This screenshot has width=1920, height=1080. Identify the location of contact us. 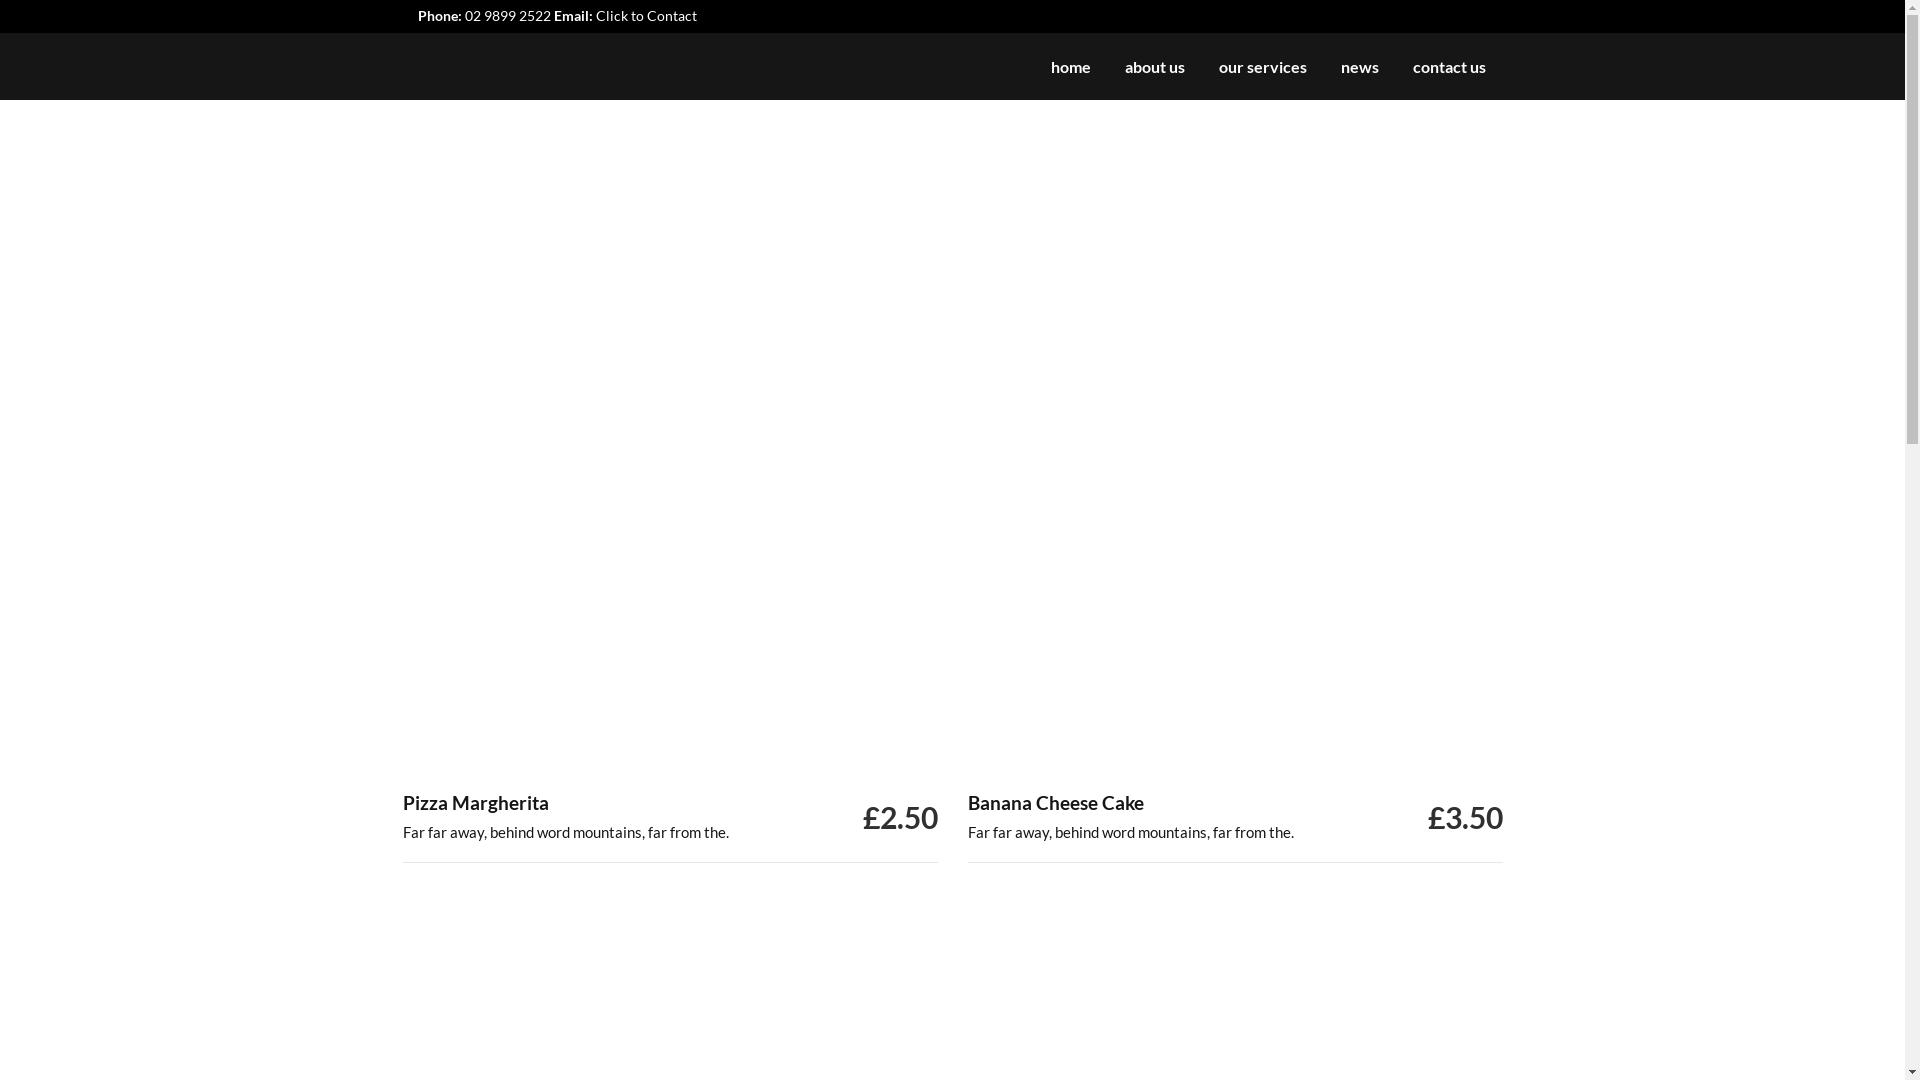
(1450, 66).